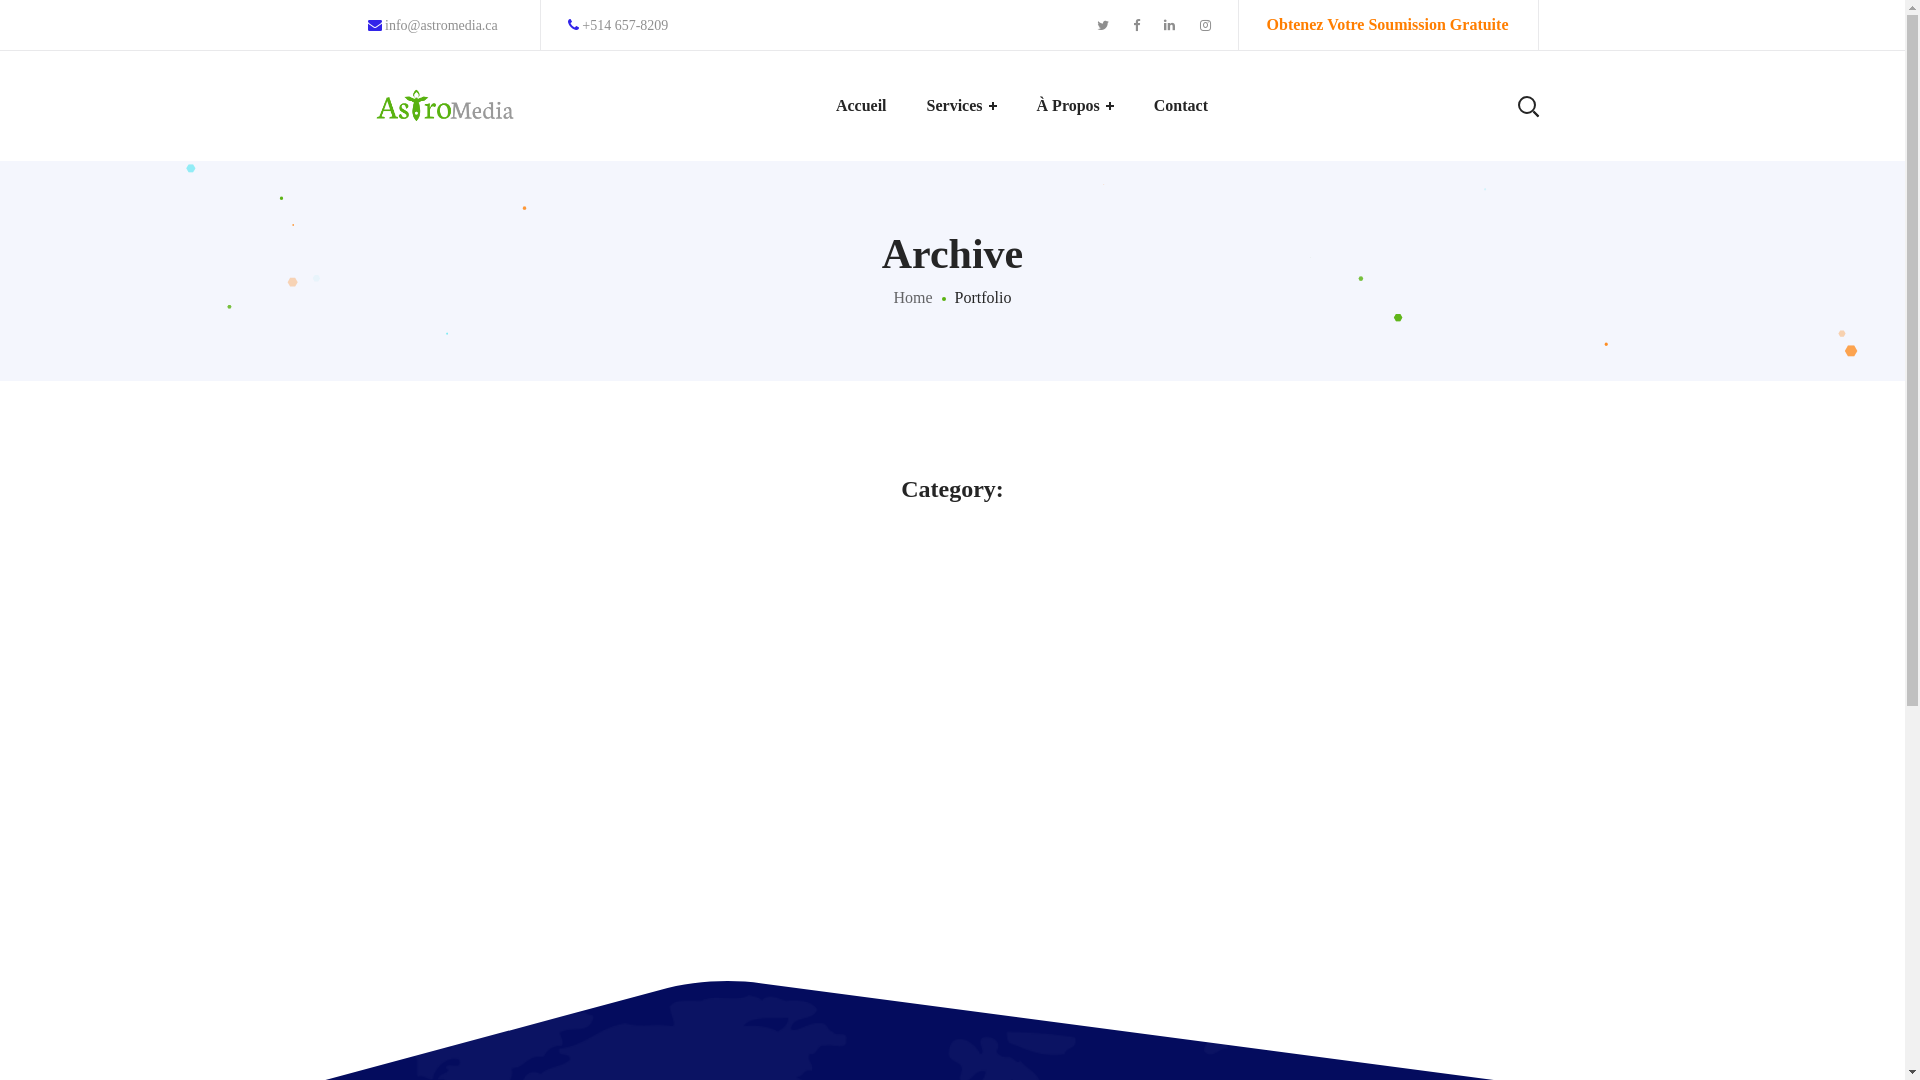  I want to click on Search, so click(1465, 40).